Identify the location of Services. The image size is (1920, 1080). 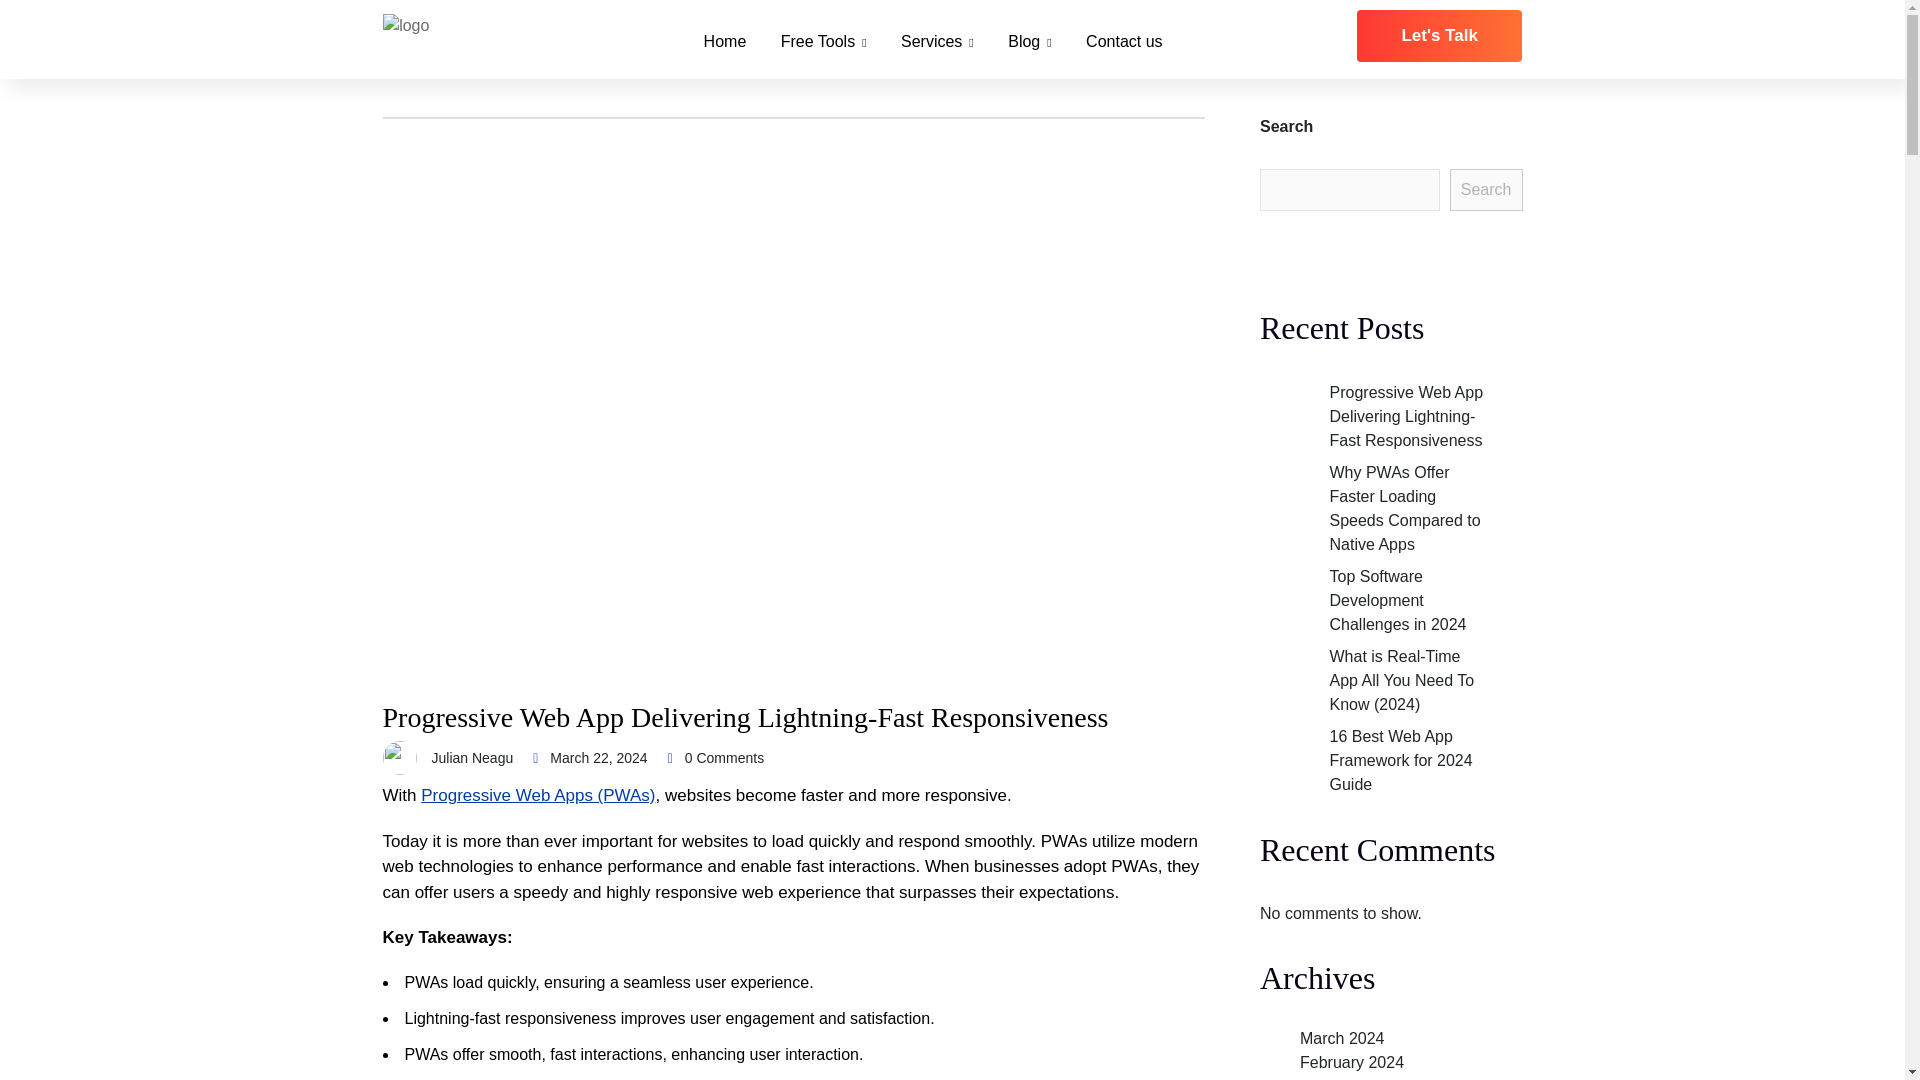
(936, 41).